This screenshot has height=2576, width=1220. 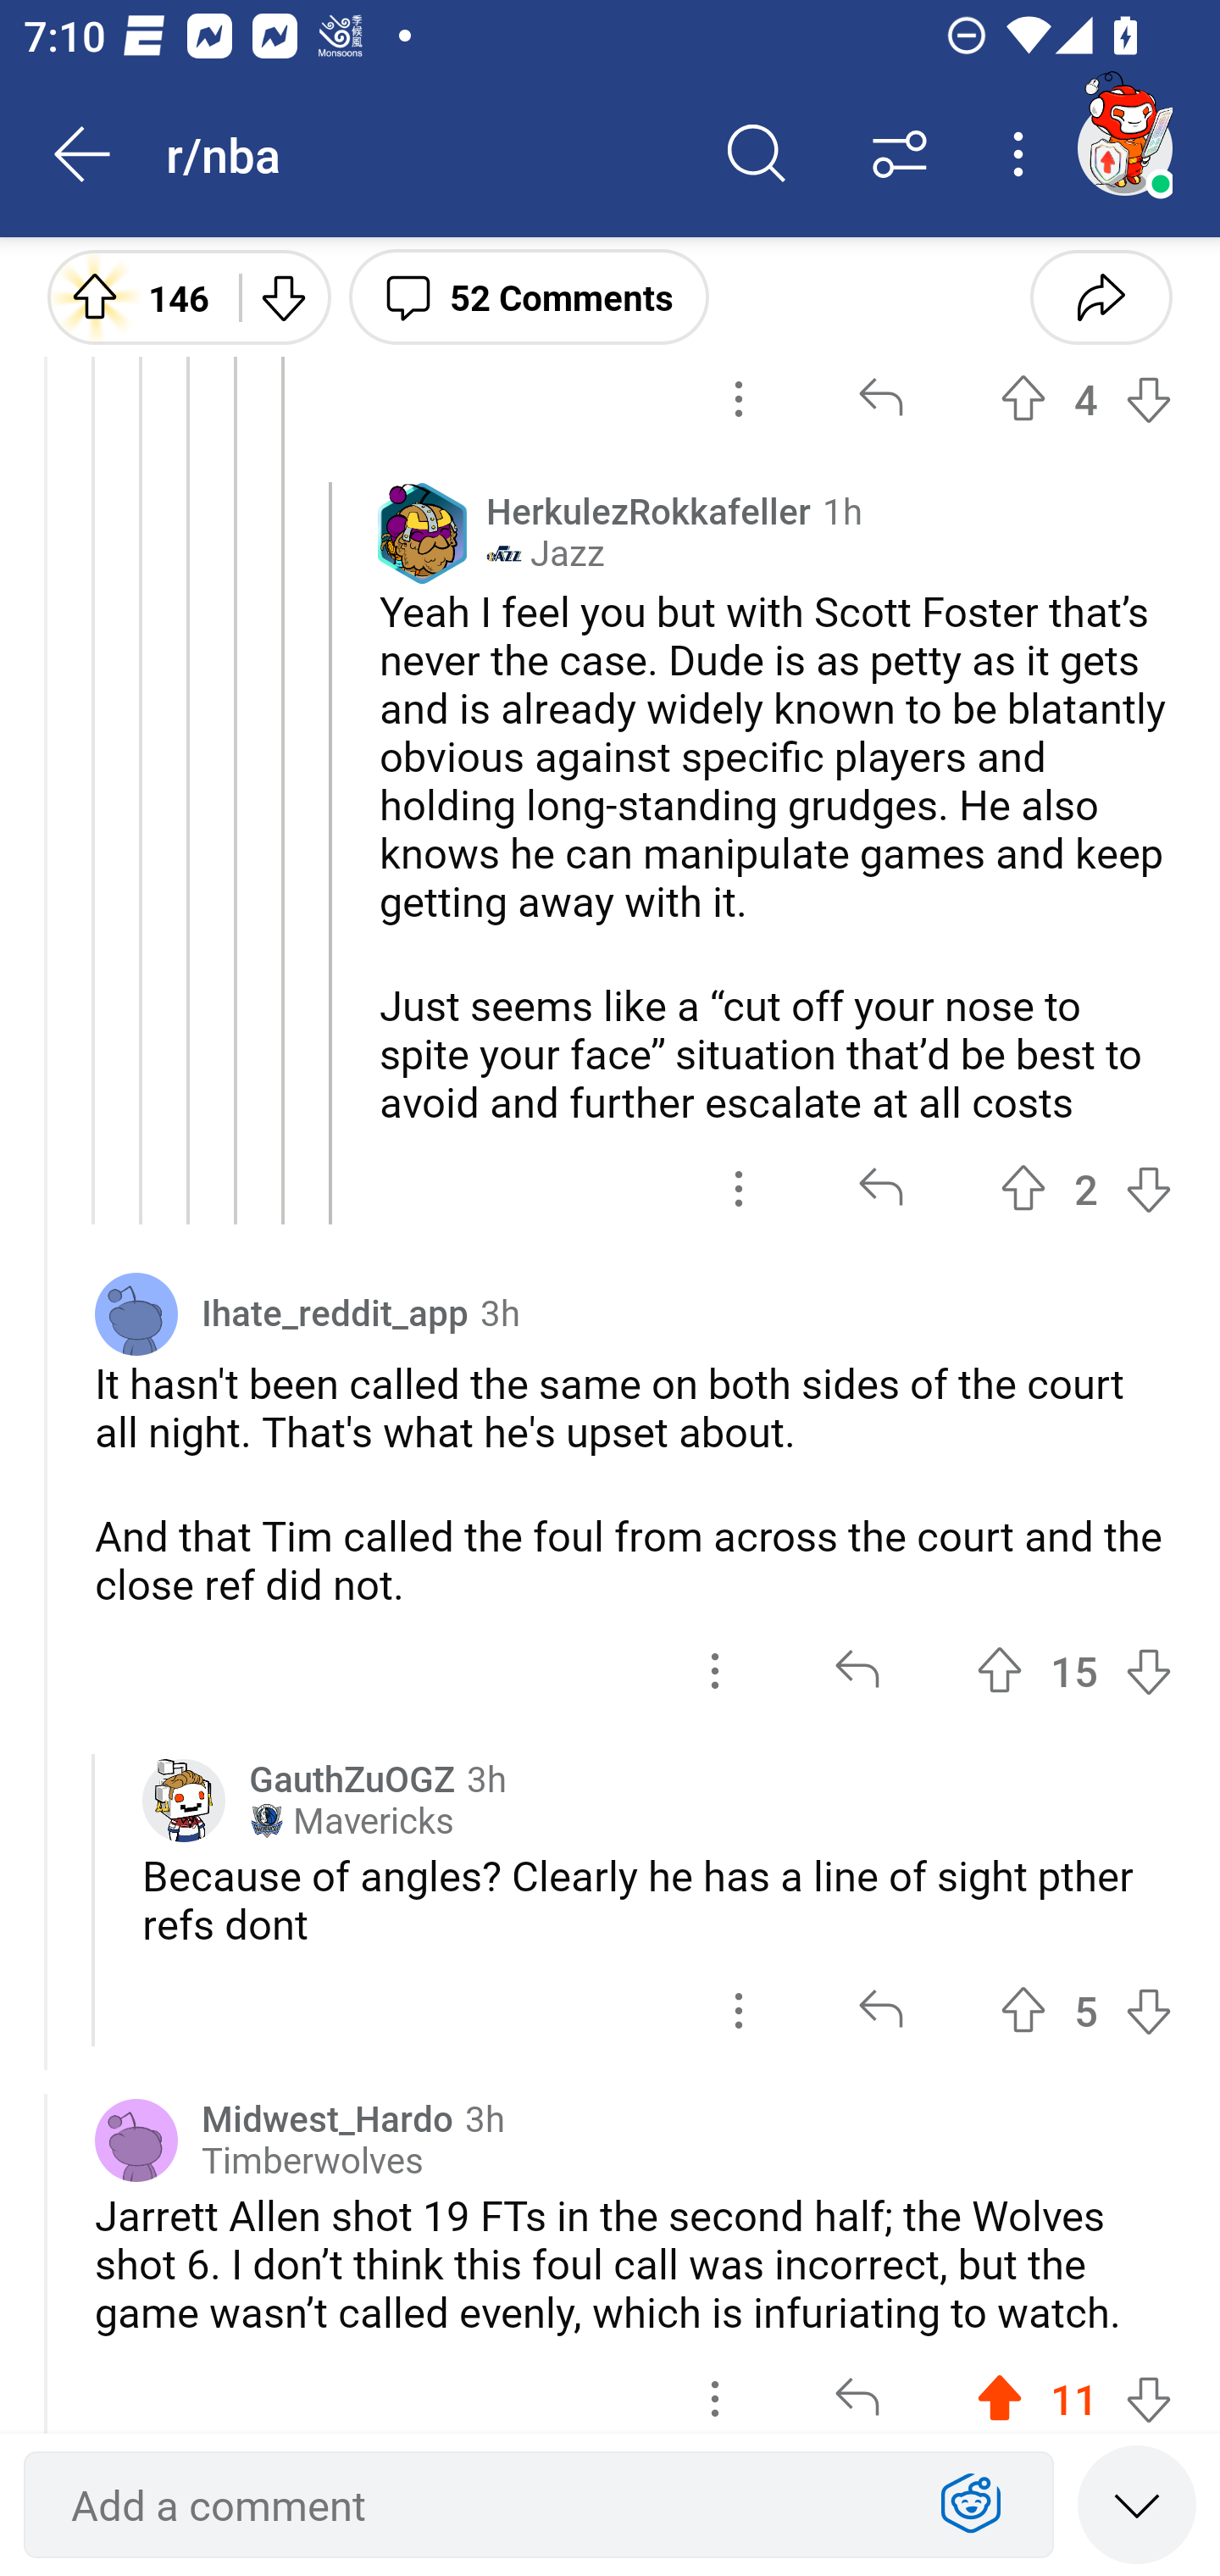 What do you see at coordinates (1074, 2386) in the screenshot?
I see `Upvote 11 11 votes Downvote` at bounding box center [1074, 2386].